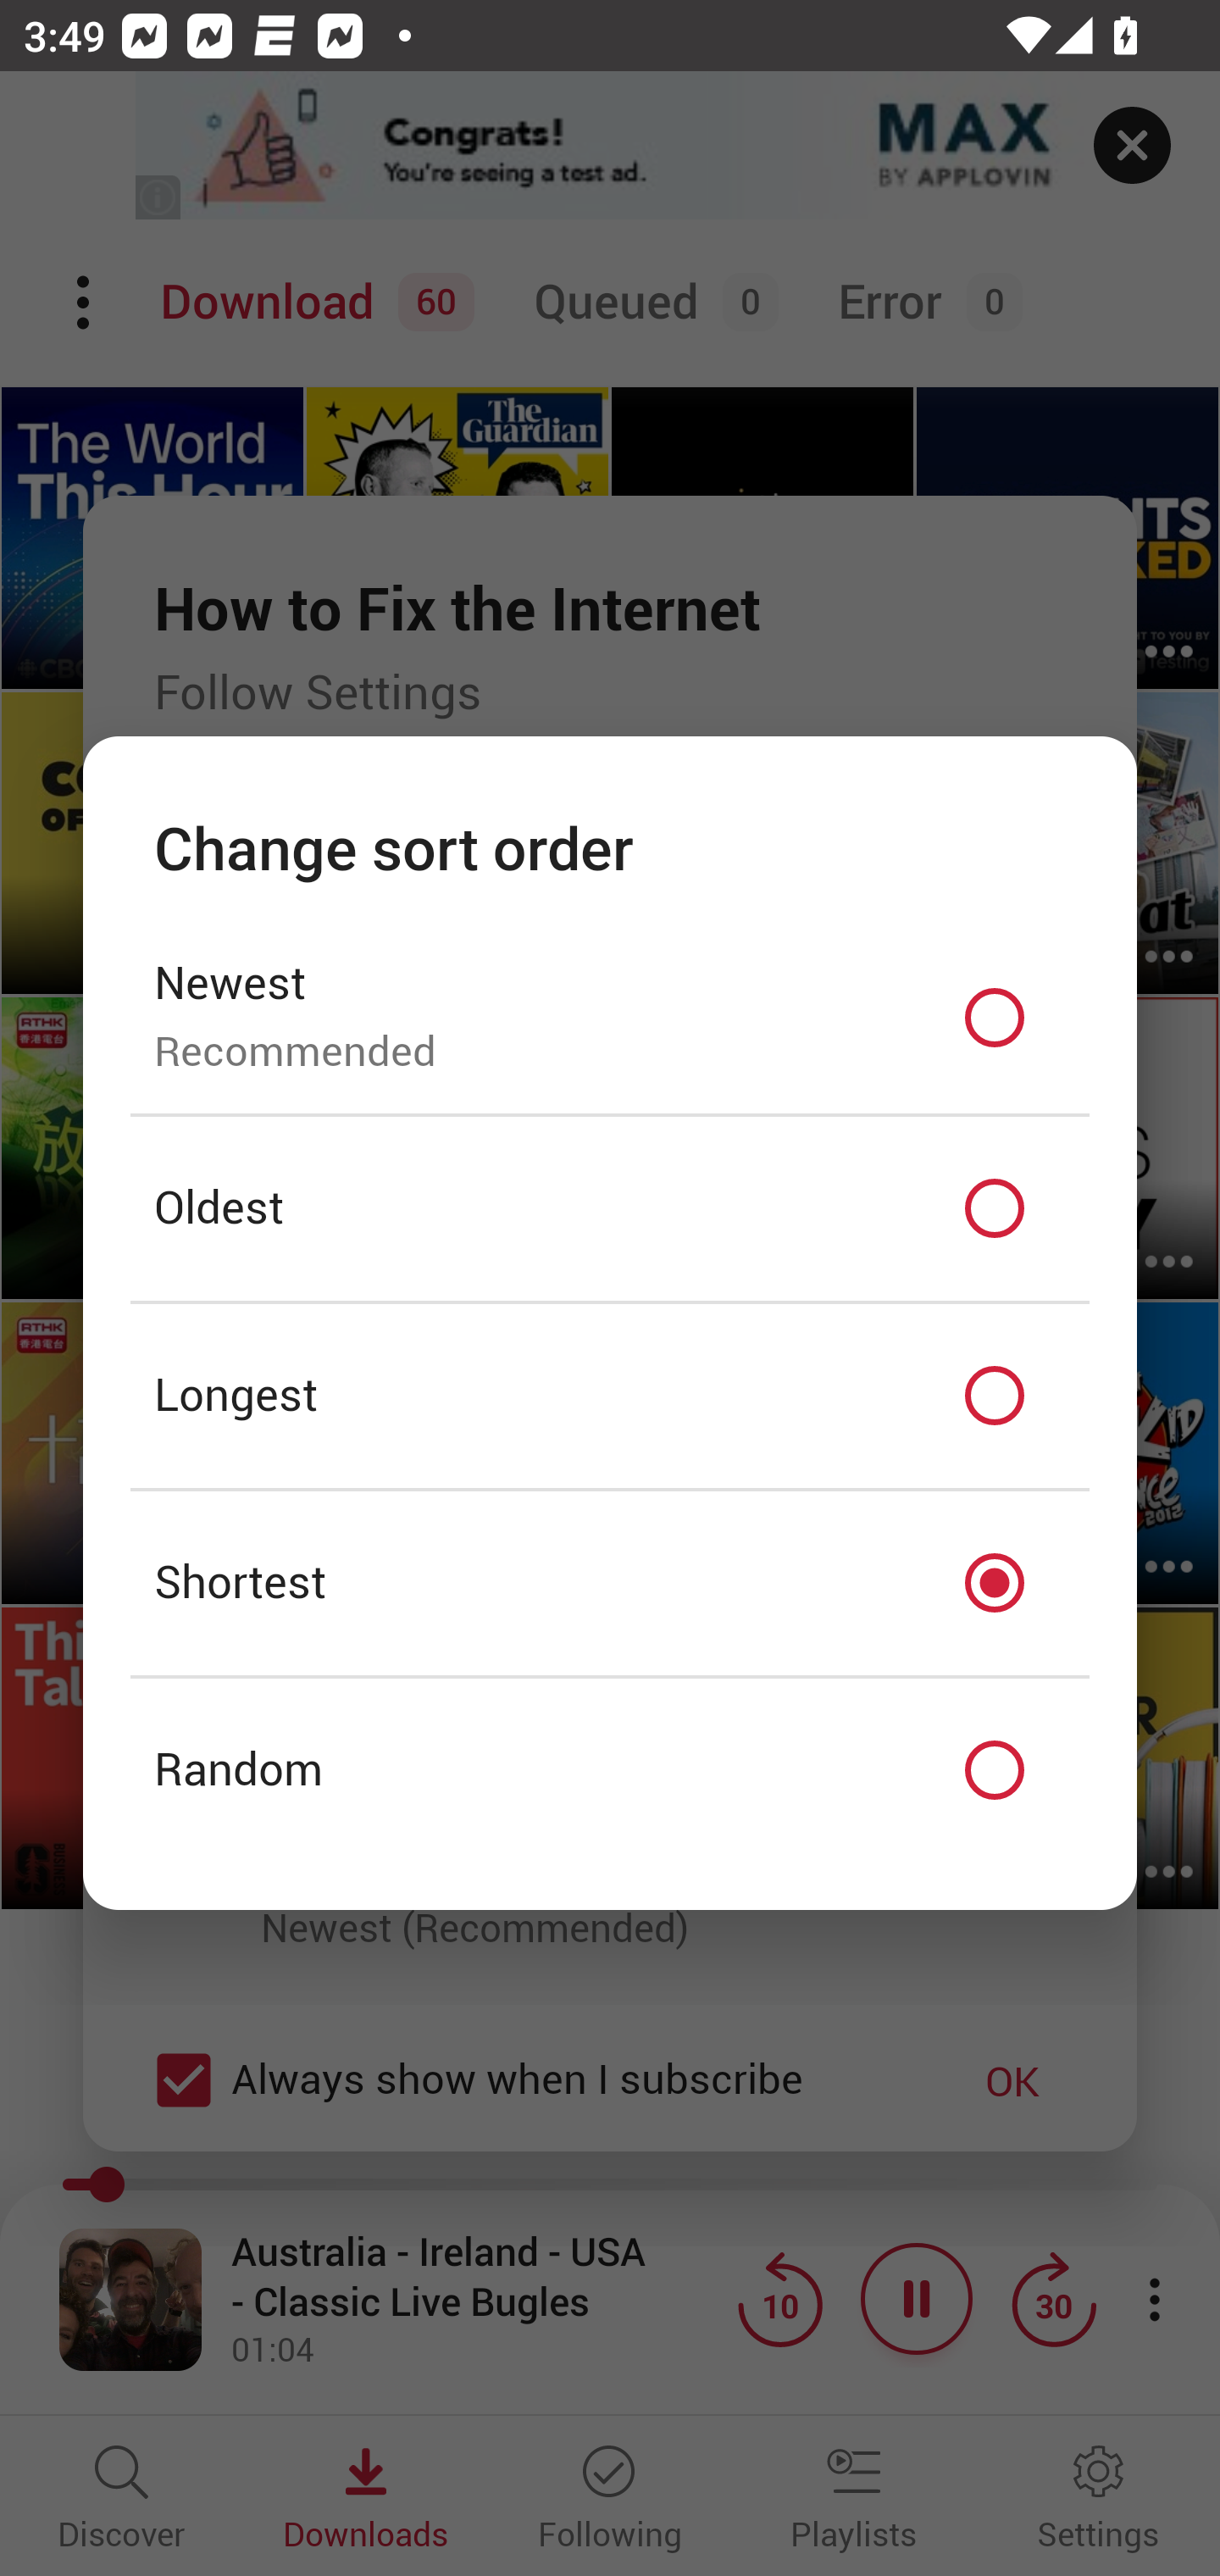  Describe the element at coordinates (610, 1209) in the screenshot. I see `Oldest` at that location.